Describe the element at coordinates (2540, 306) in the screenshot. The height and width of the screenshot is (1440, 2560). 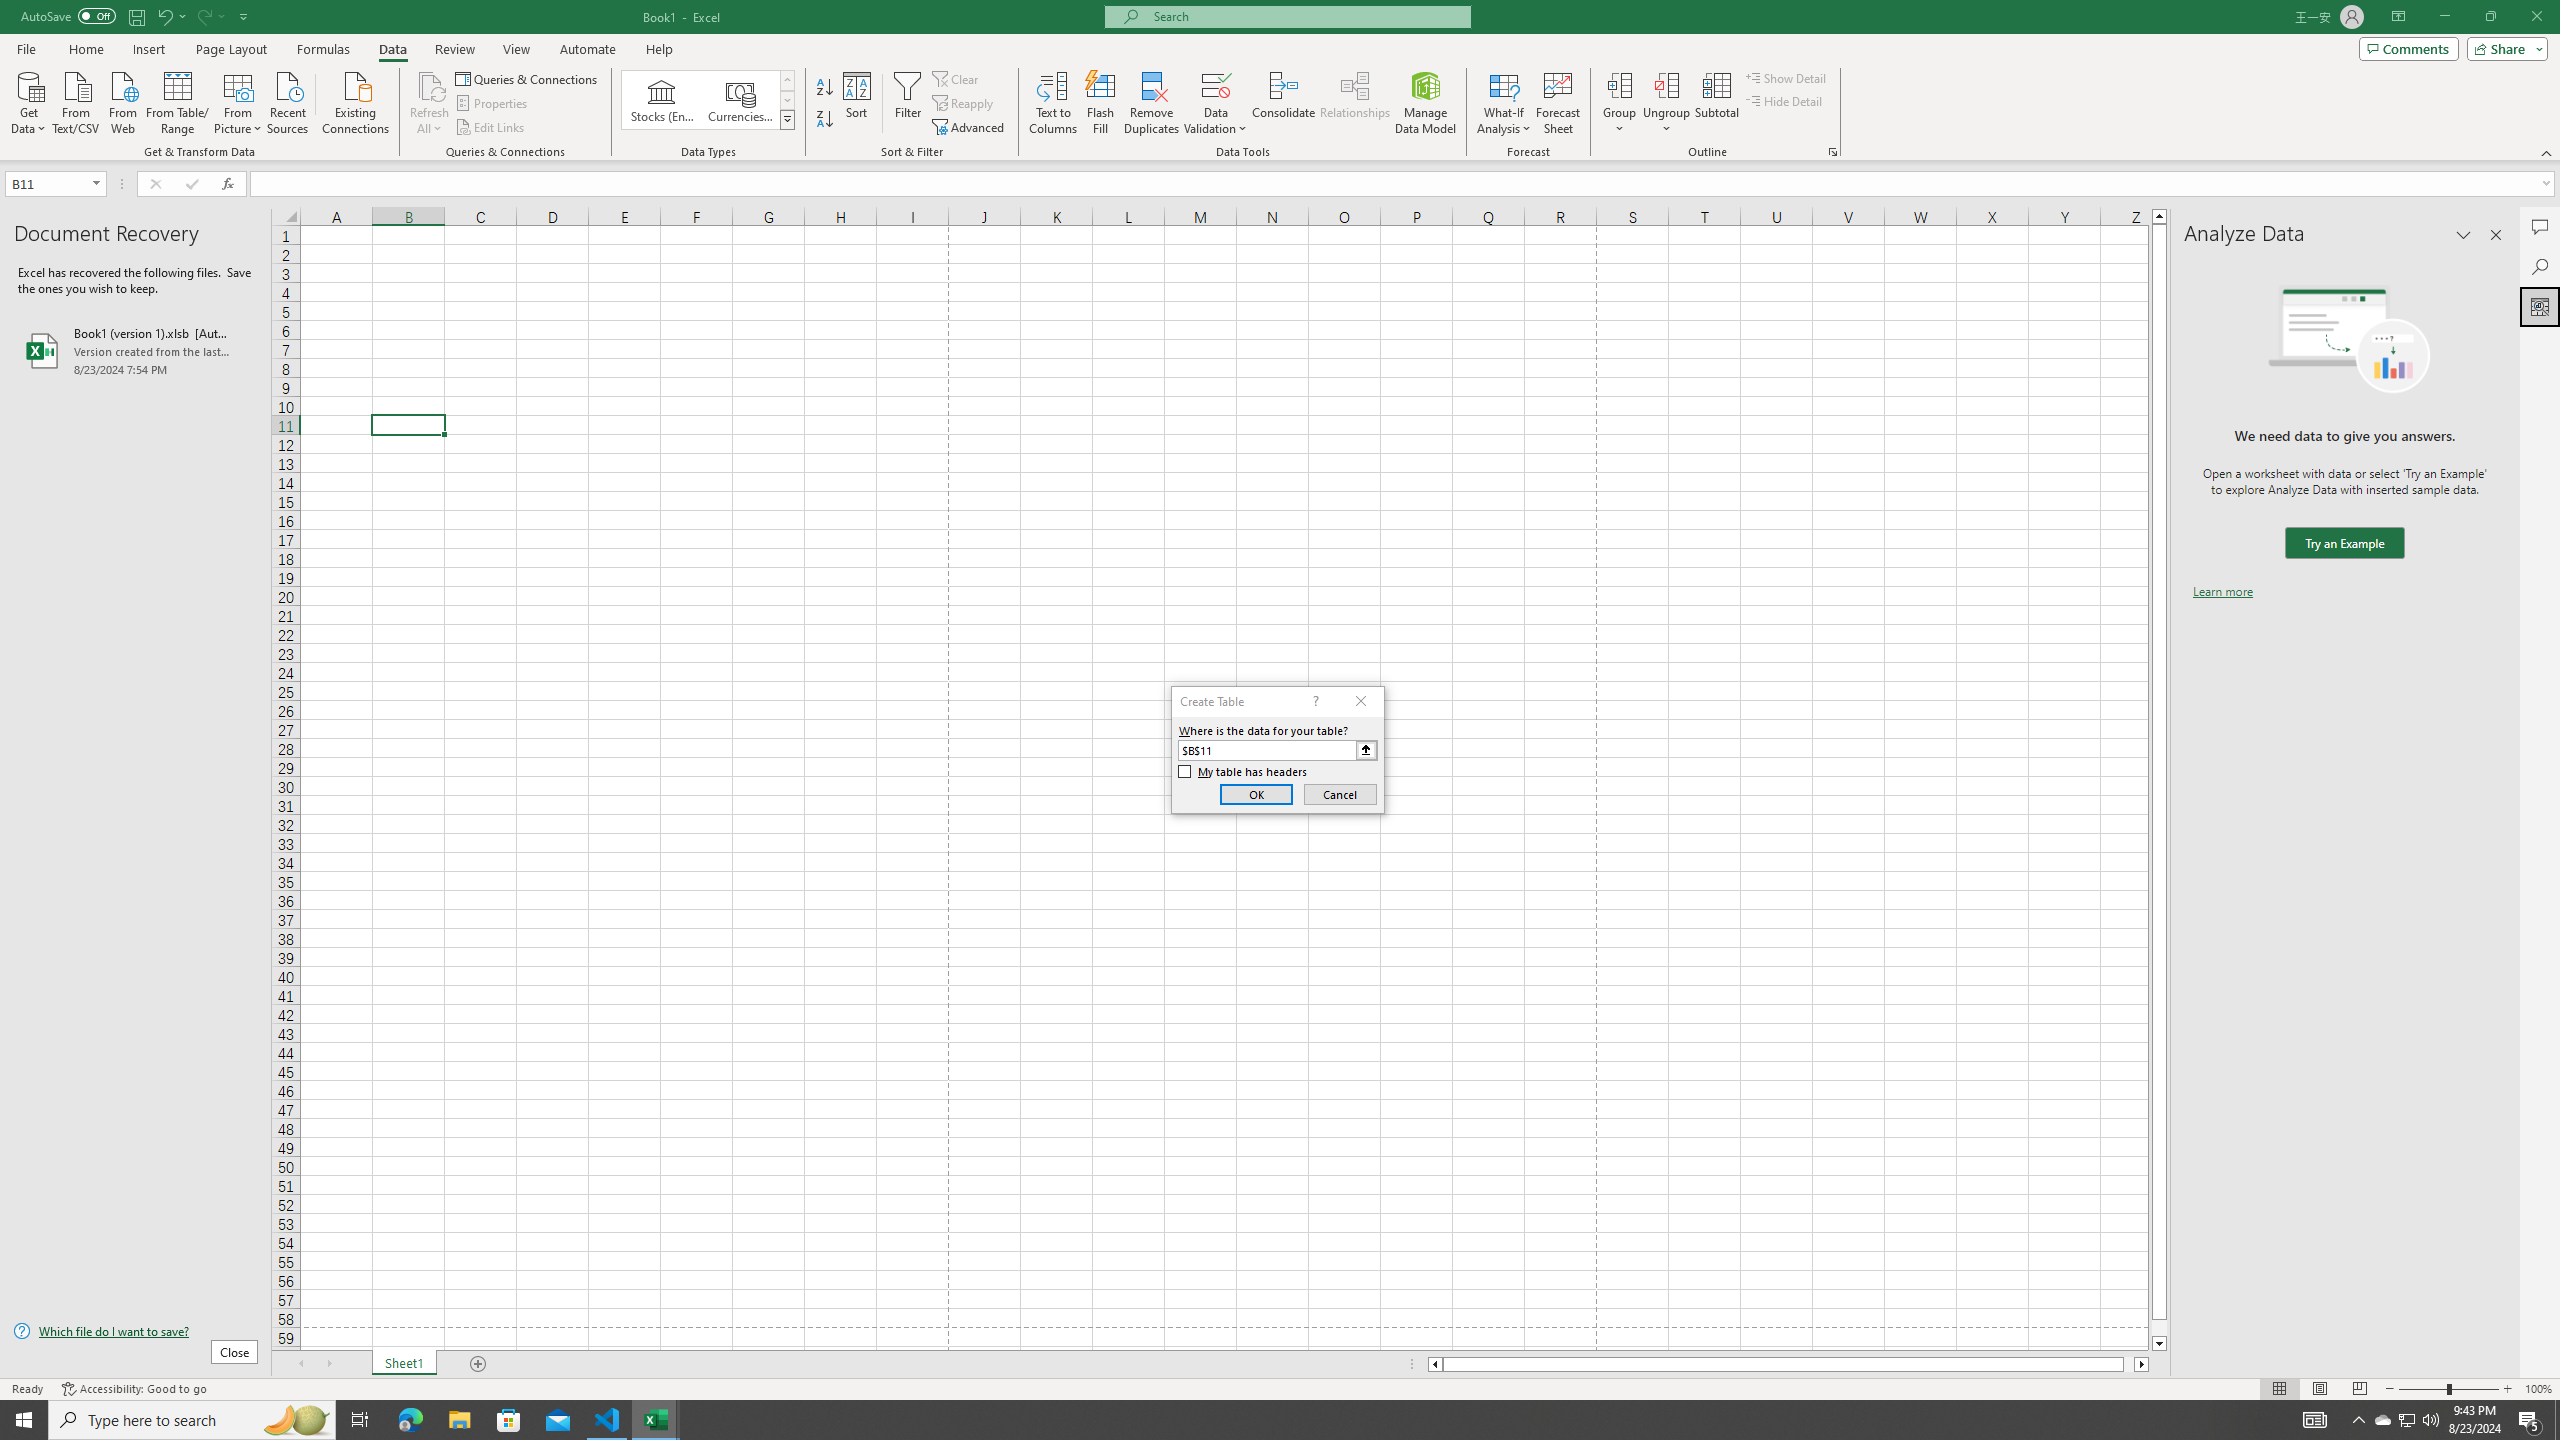
I see `Analyze Data` at that location.